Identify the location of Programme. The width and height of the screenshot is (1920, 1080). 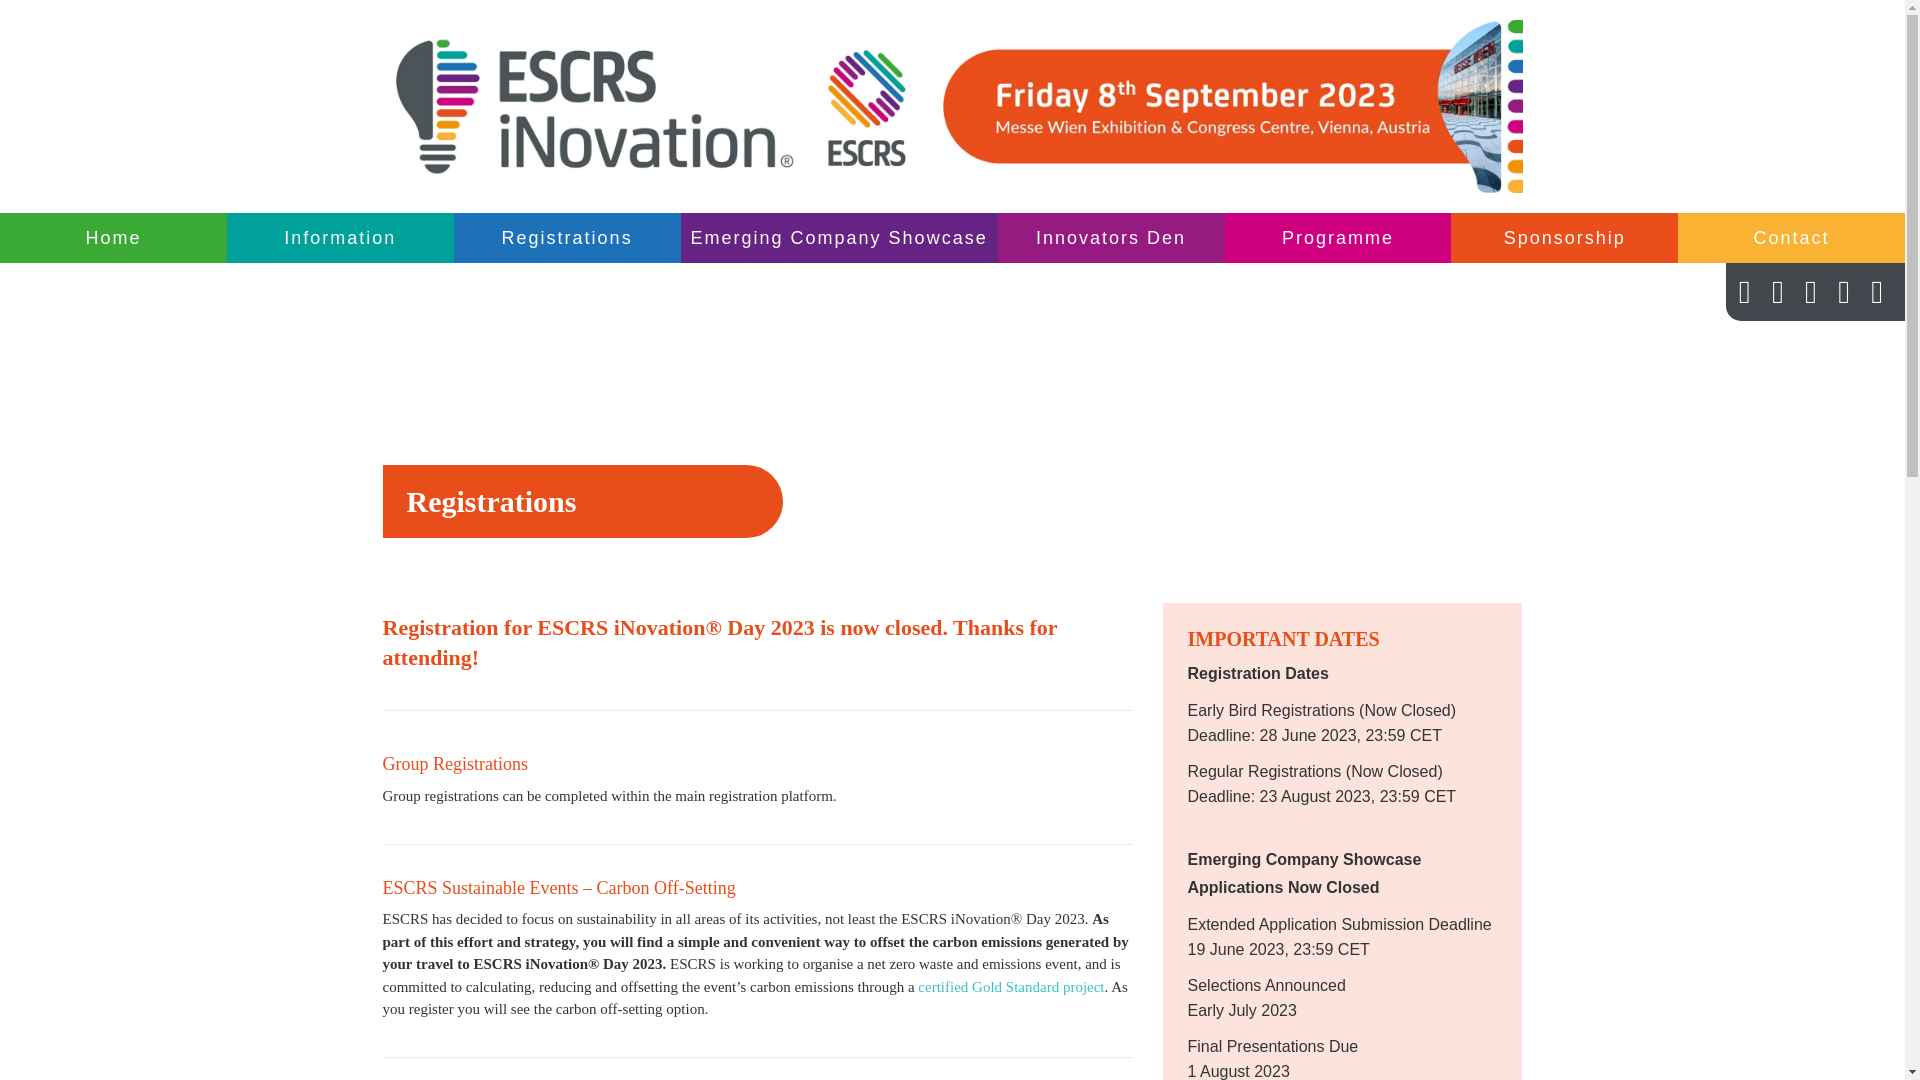
(1338, 238).